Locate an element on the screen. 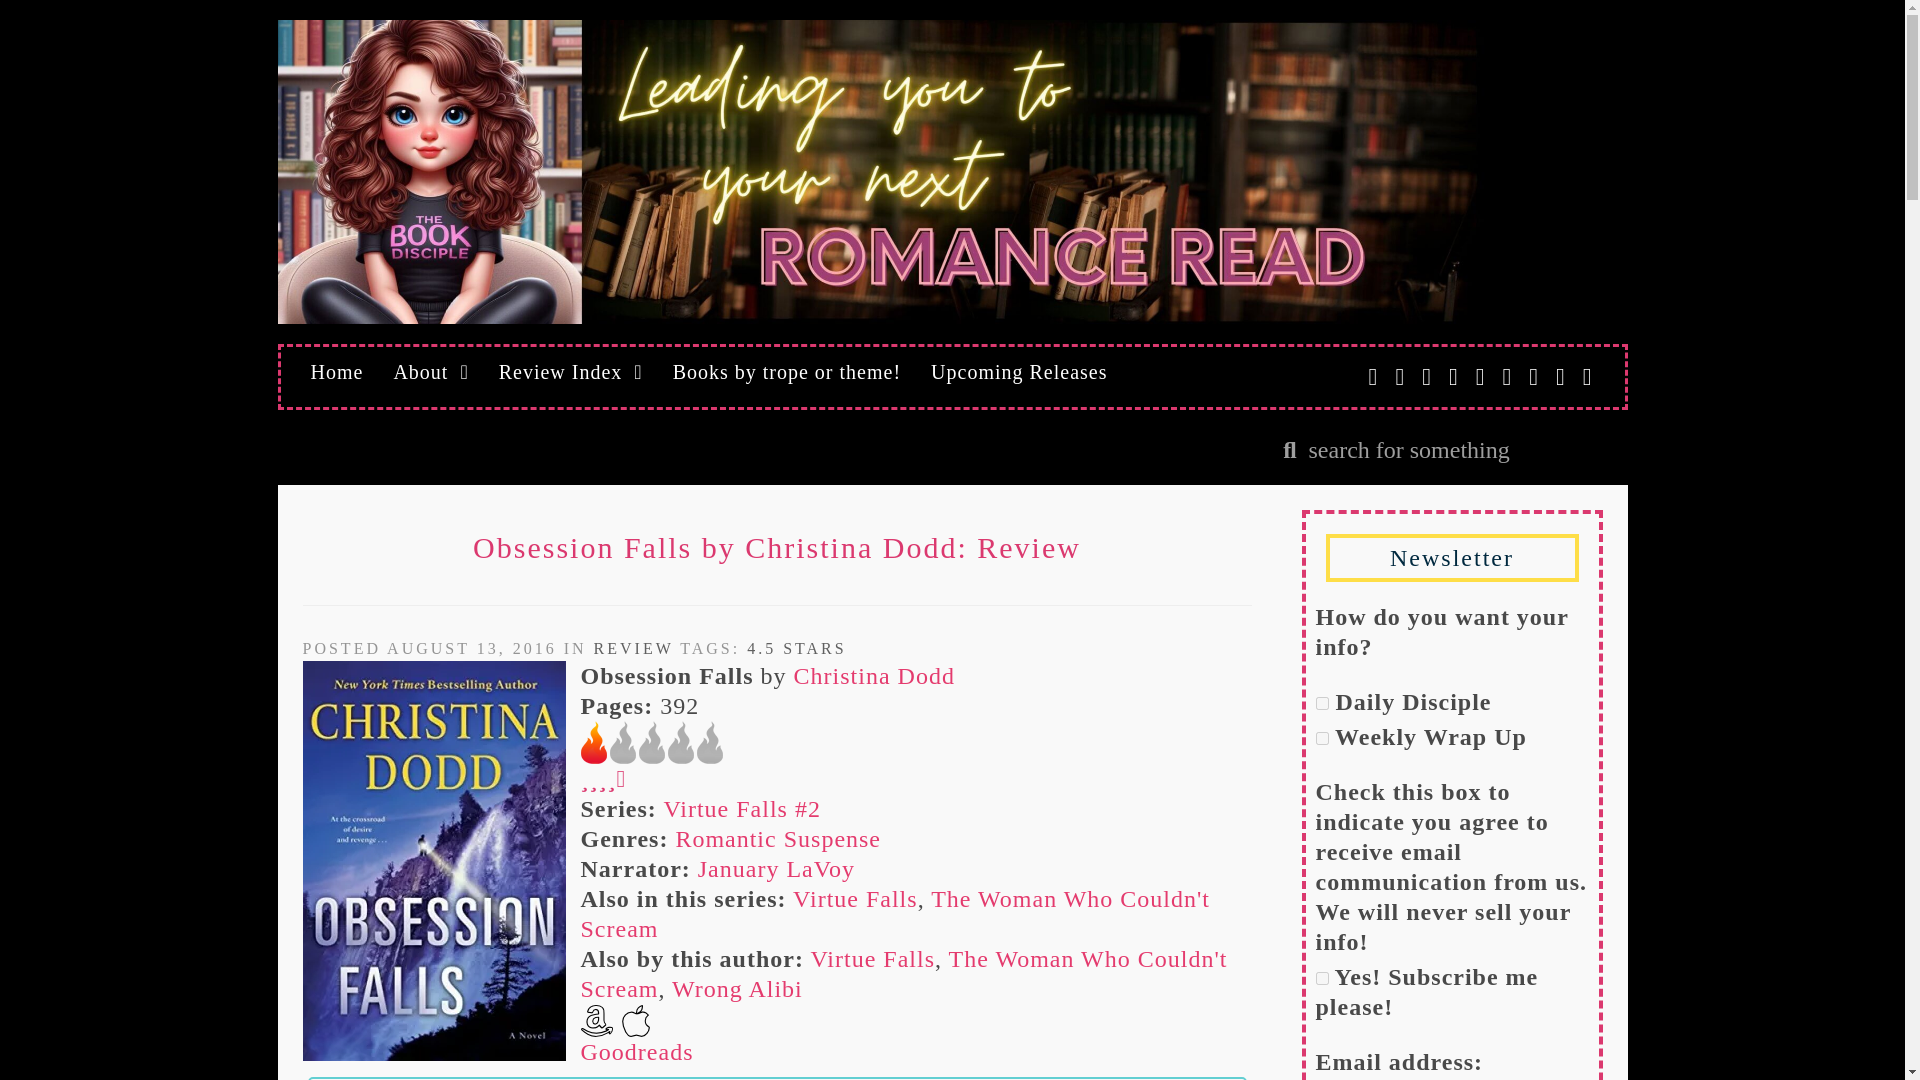 The width and height of the screenshot is (1920, 1080). 7e4d080c93 is located at coordinates (1322, 702).